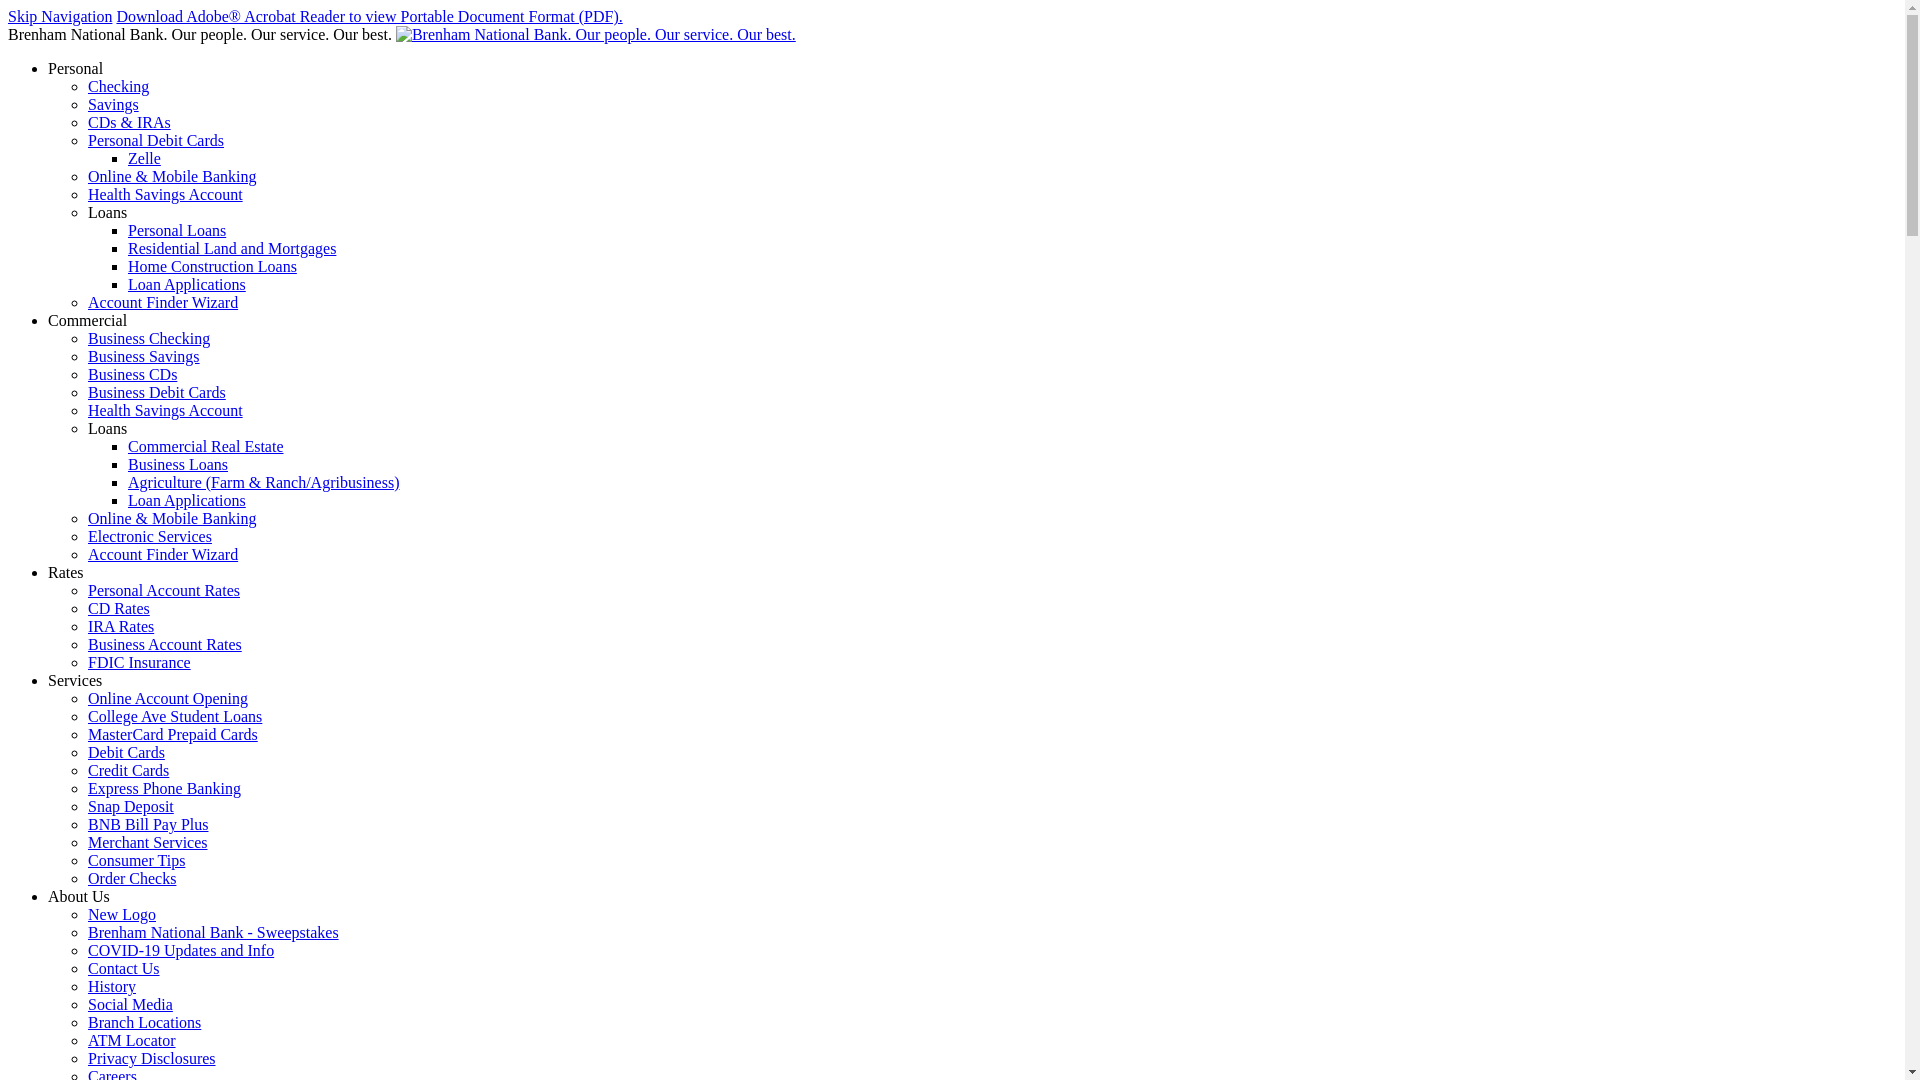 This screenshot has width=1920, height=1080. What do you see at coordinates (121, 626) in the screenshot?
I see `IRA Rates` at bounding box center [121, 626].